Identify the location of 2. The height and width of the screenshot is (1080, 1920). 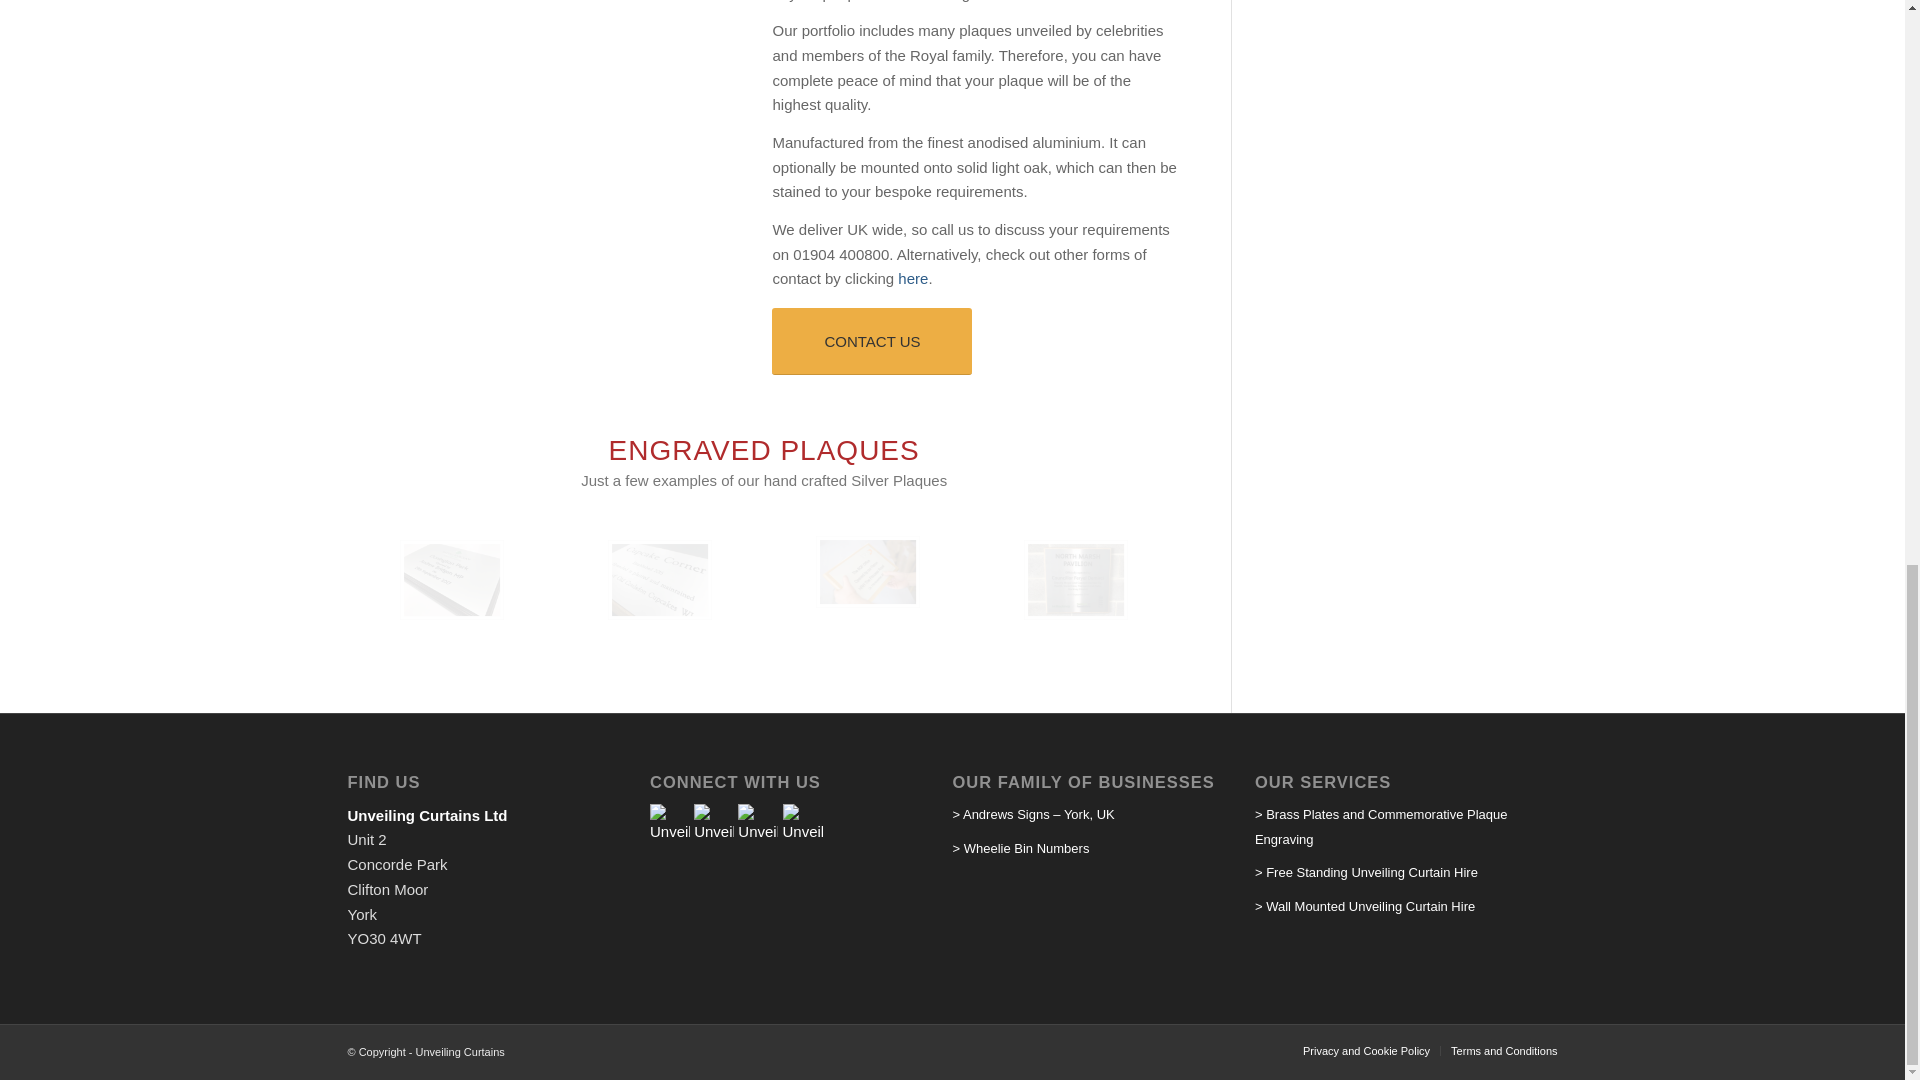
(552, 286).